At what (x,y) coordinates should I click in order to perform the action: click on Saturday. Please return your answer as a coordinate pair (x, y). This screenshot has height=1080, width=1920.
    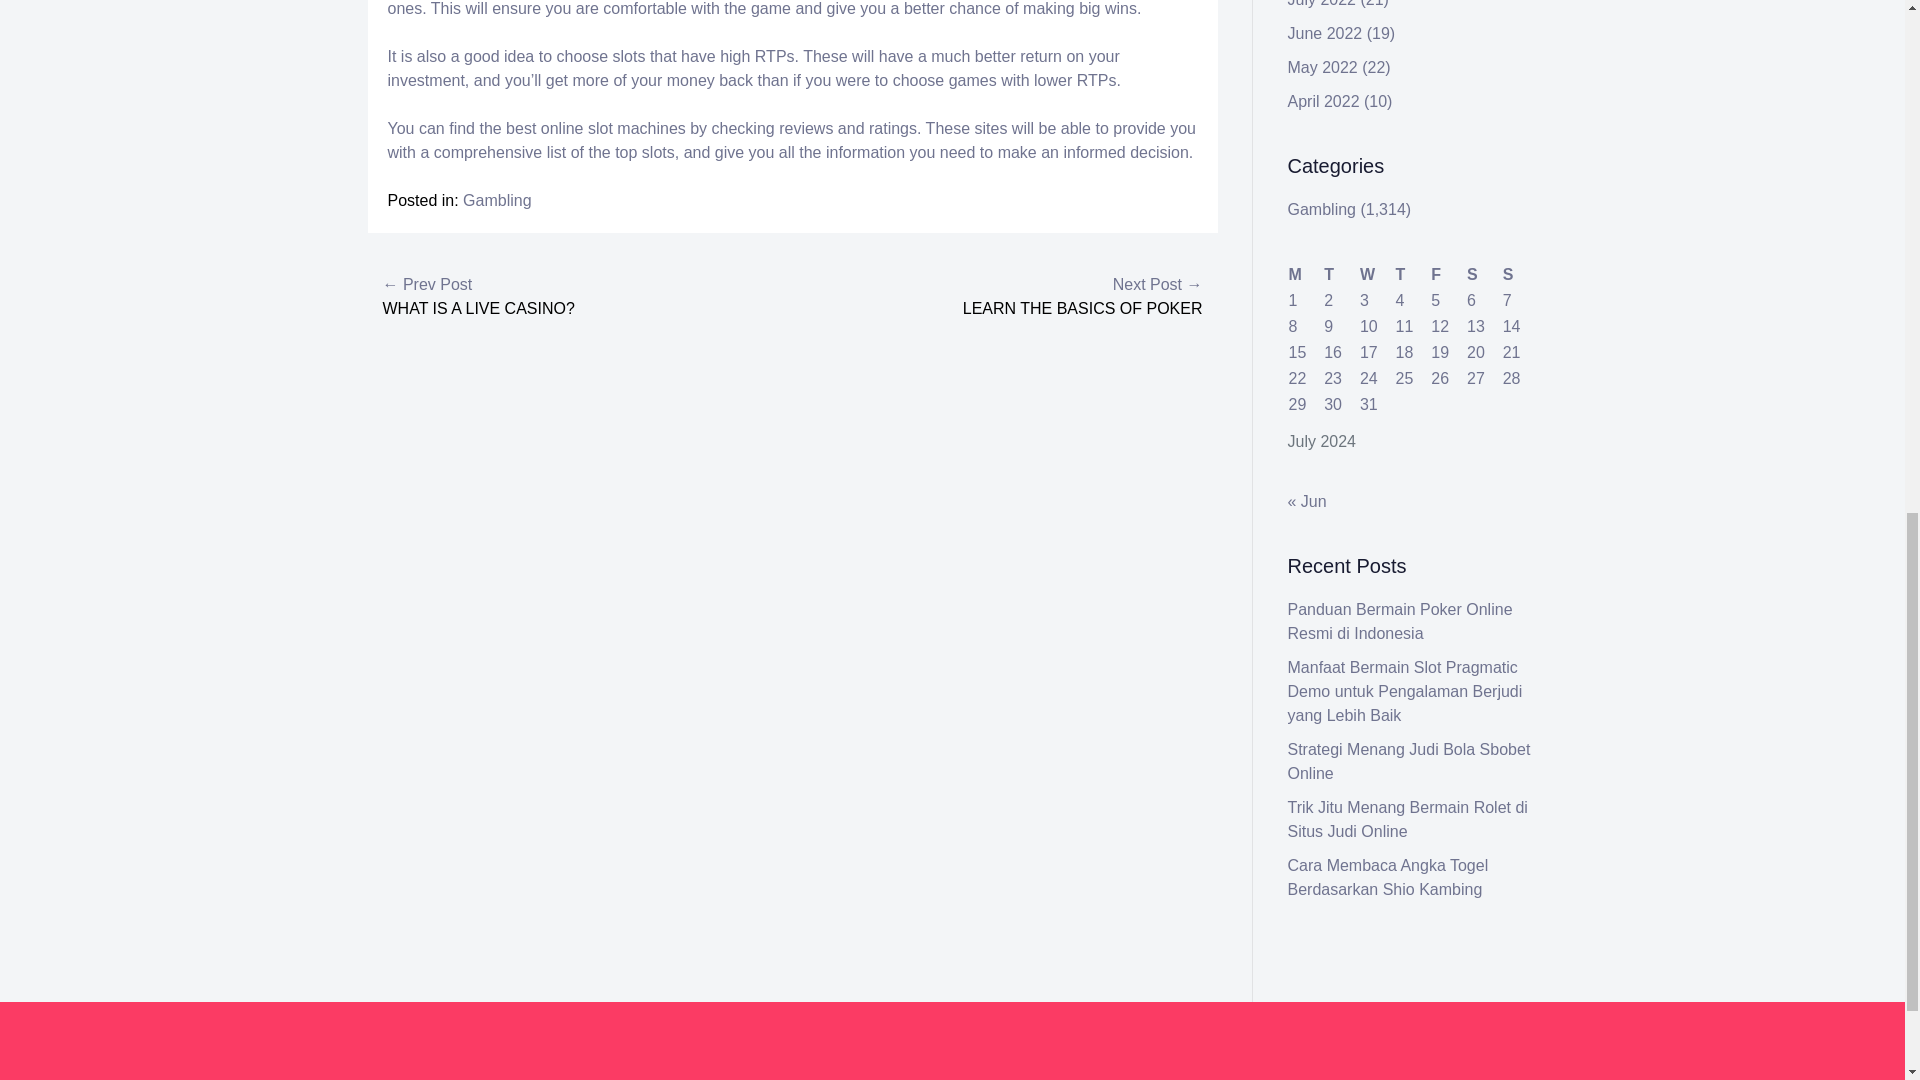
    Looking at the image, I should click on (1484, 275).